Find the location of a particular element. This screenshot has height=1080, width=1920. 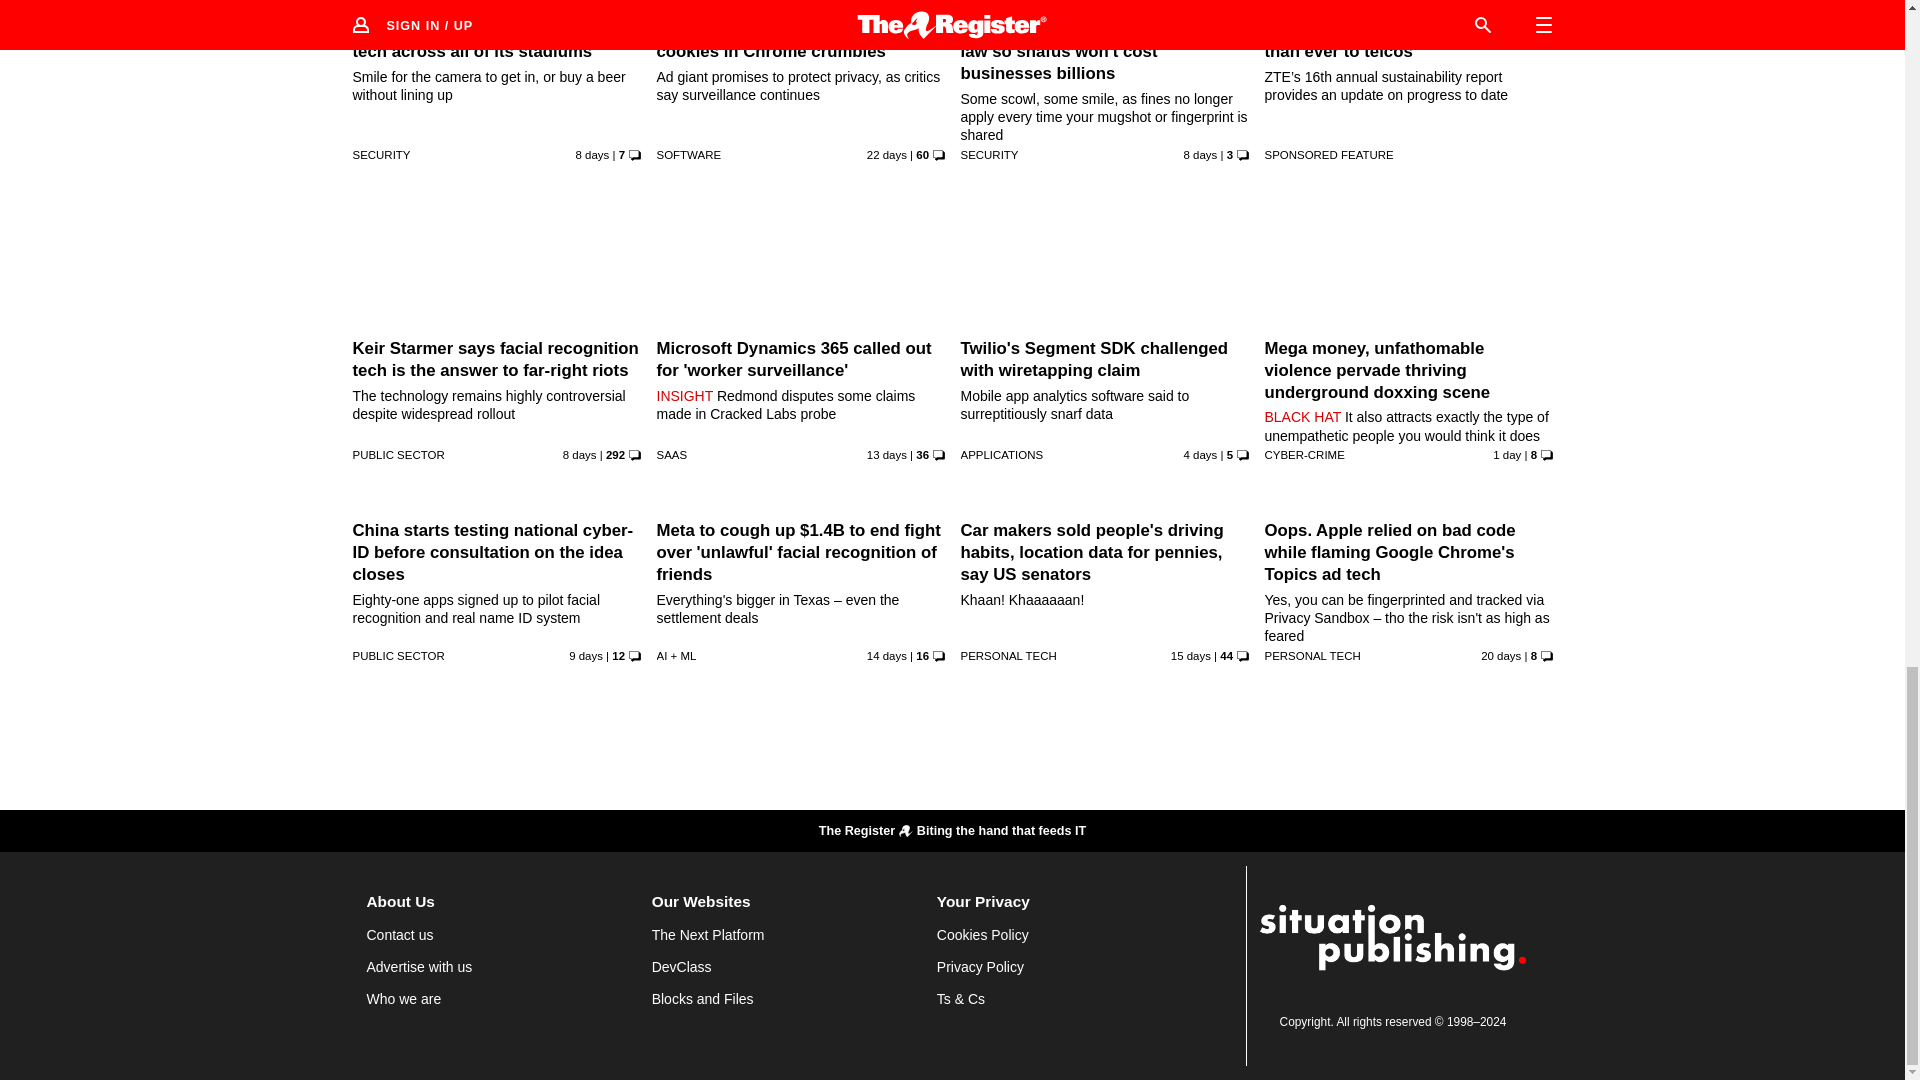

23 Jul 2024 0:3 is located at coordinates (886, 154).